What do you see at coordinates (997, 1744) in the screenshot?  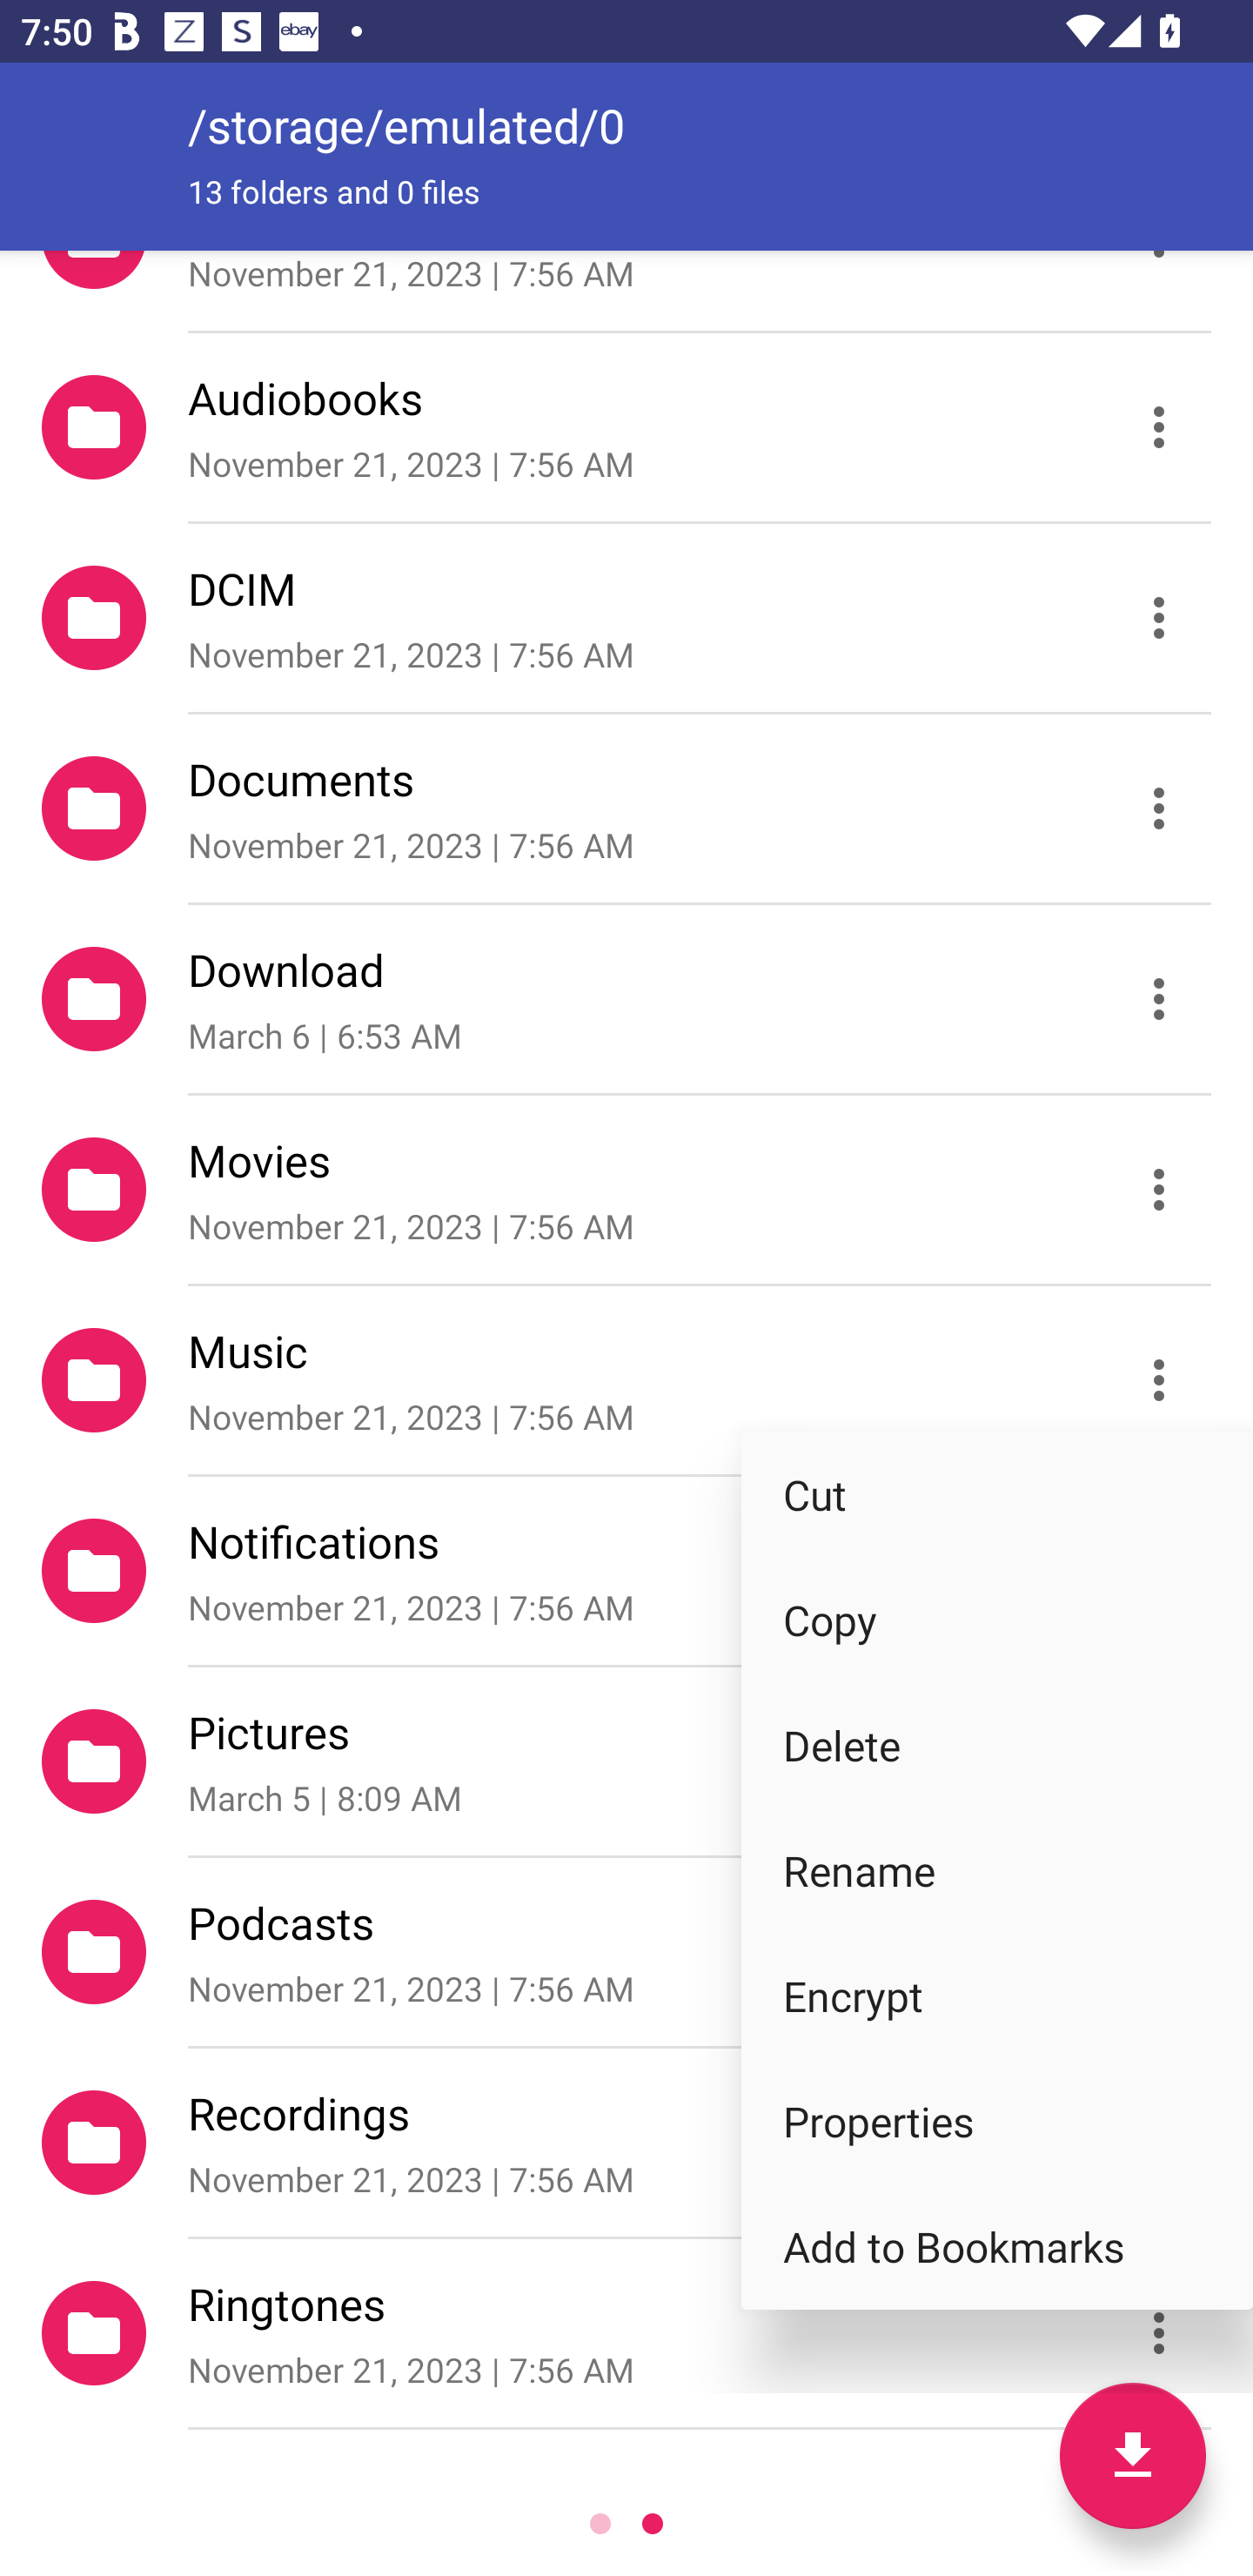 I see `Delete` at bounding box center [997, 1744].